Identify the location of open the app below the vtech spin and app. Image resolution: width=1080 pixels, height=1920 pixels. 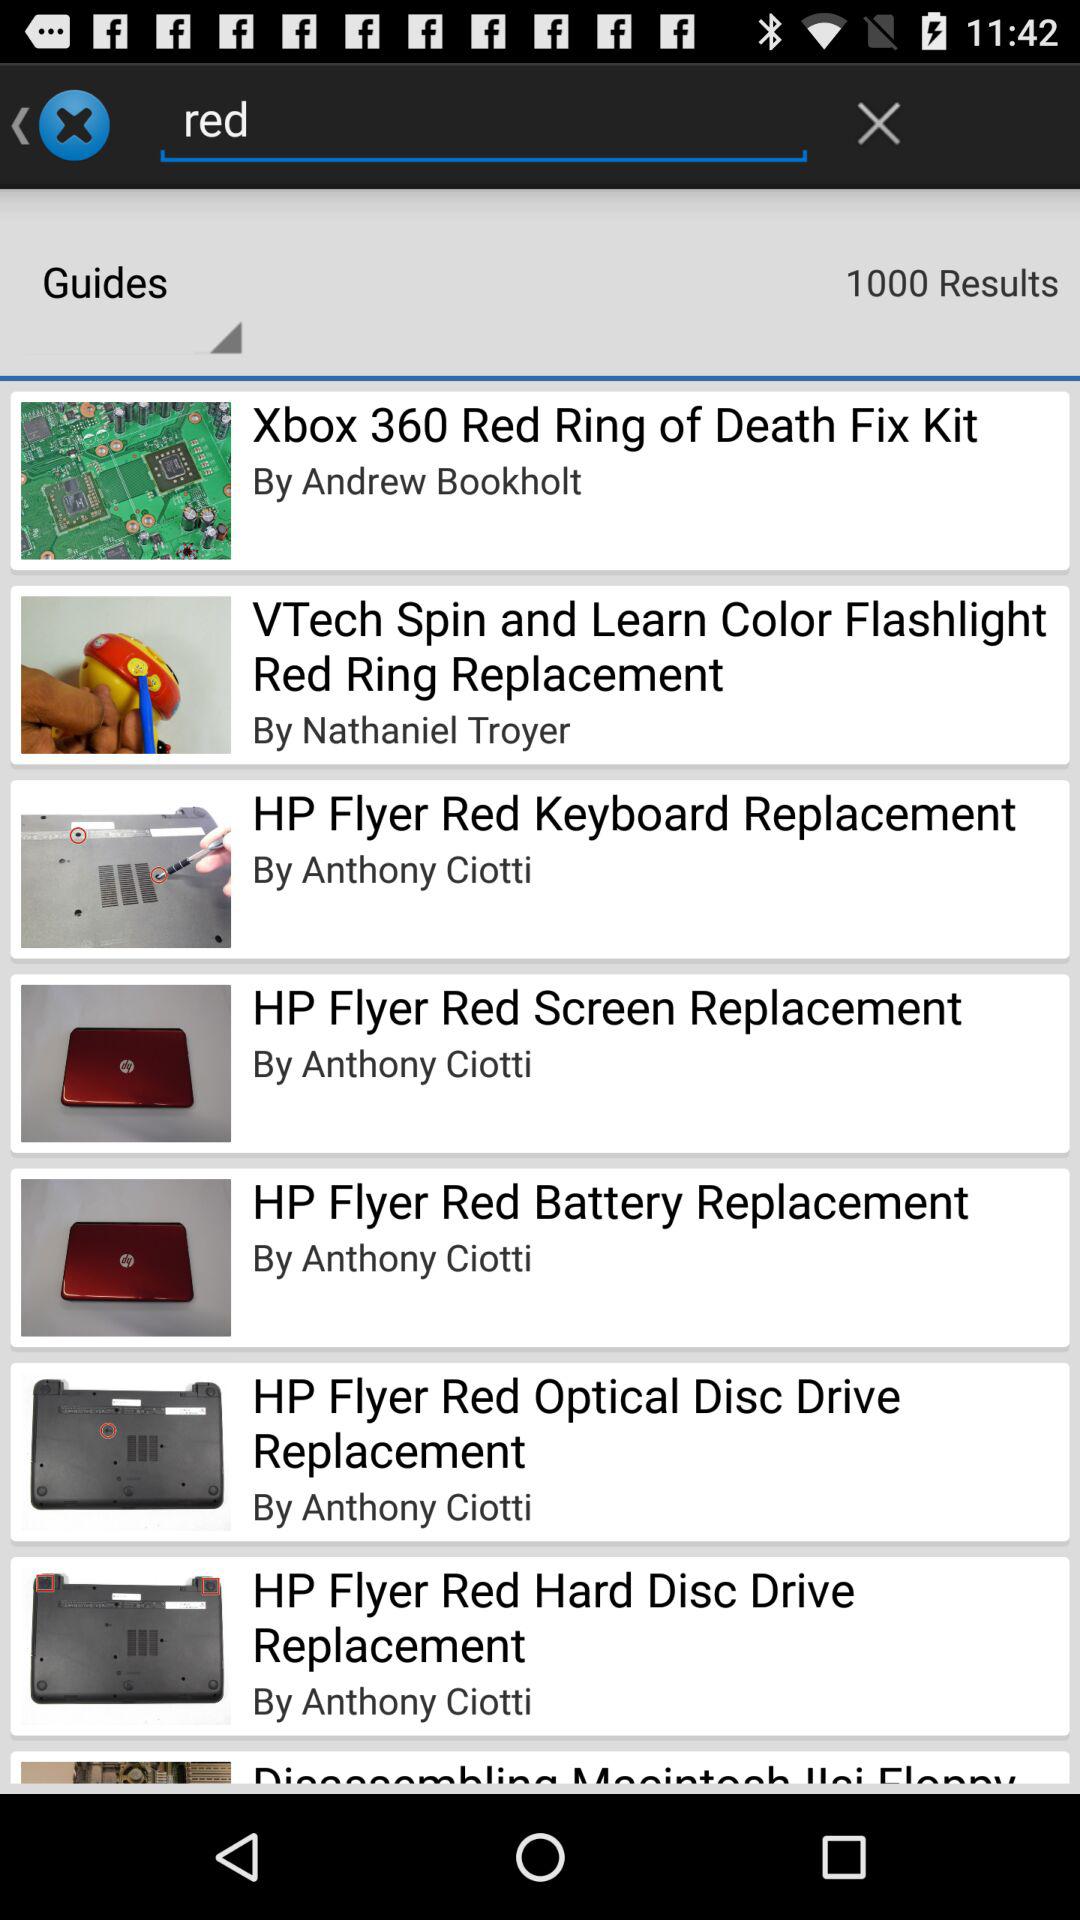
(411, 728).